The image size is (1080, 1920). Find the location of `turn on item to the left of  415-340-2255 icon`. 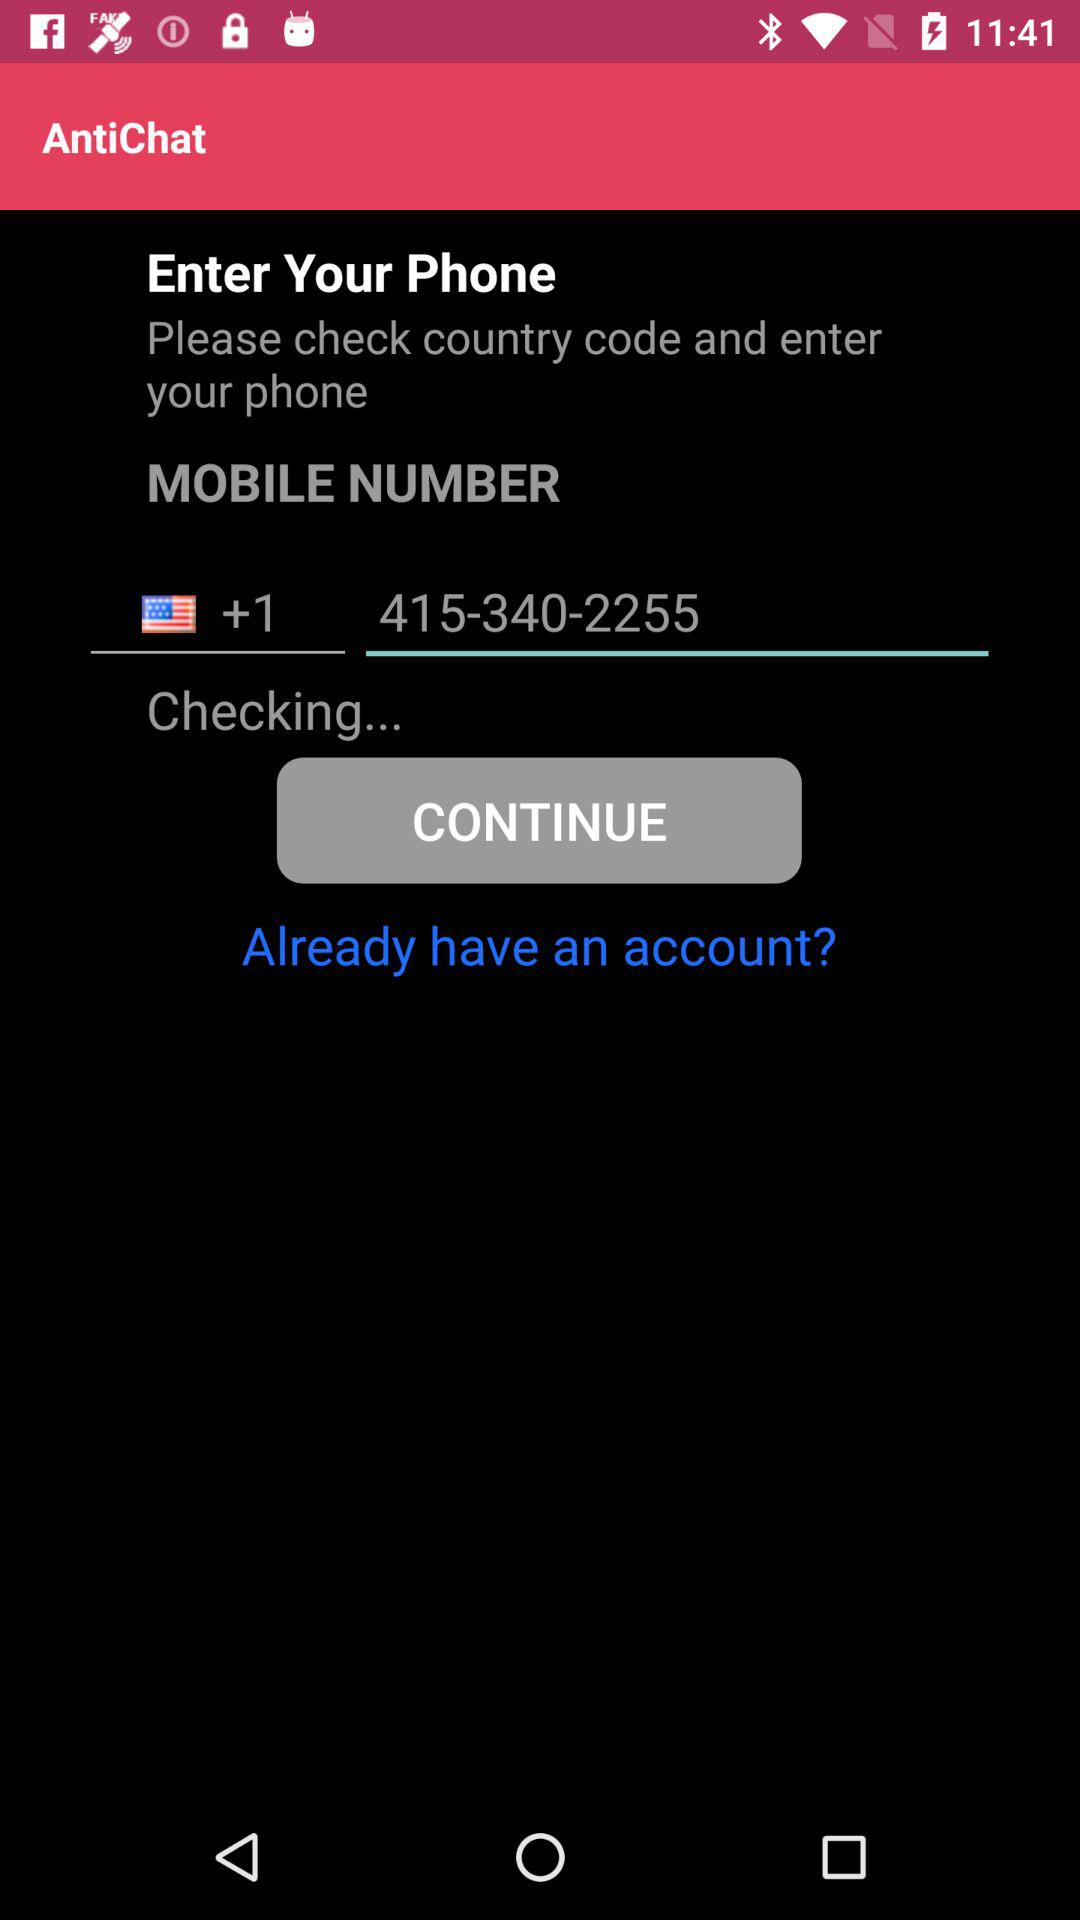

turn on item to the left of  415-340-2255 icon is located at coordinates (218, 614).